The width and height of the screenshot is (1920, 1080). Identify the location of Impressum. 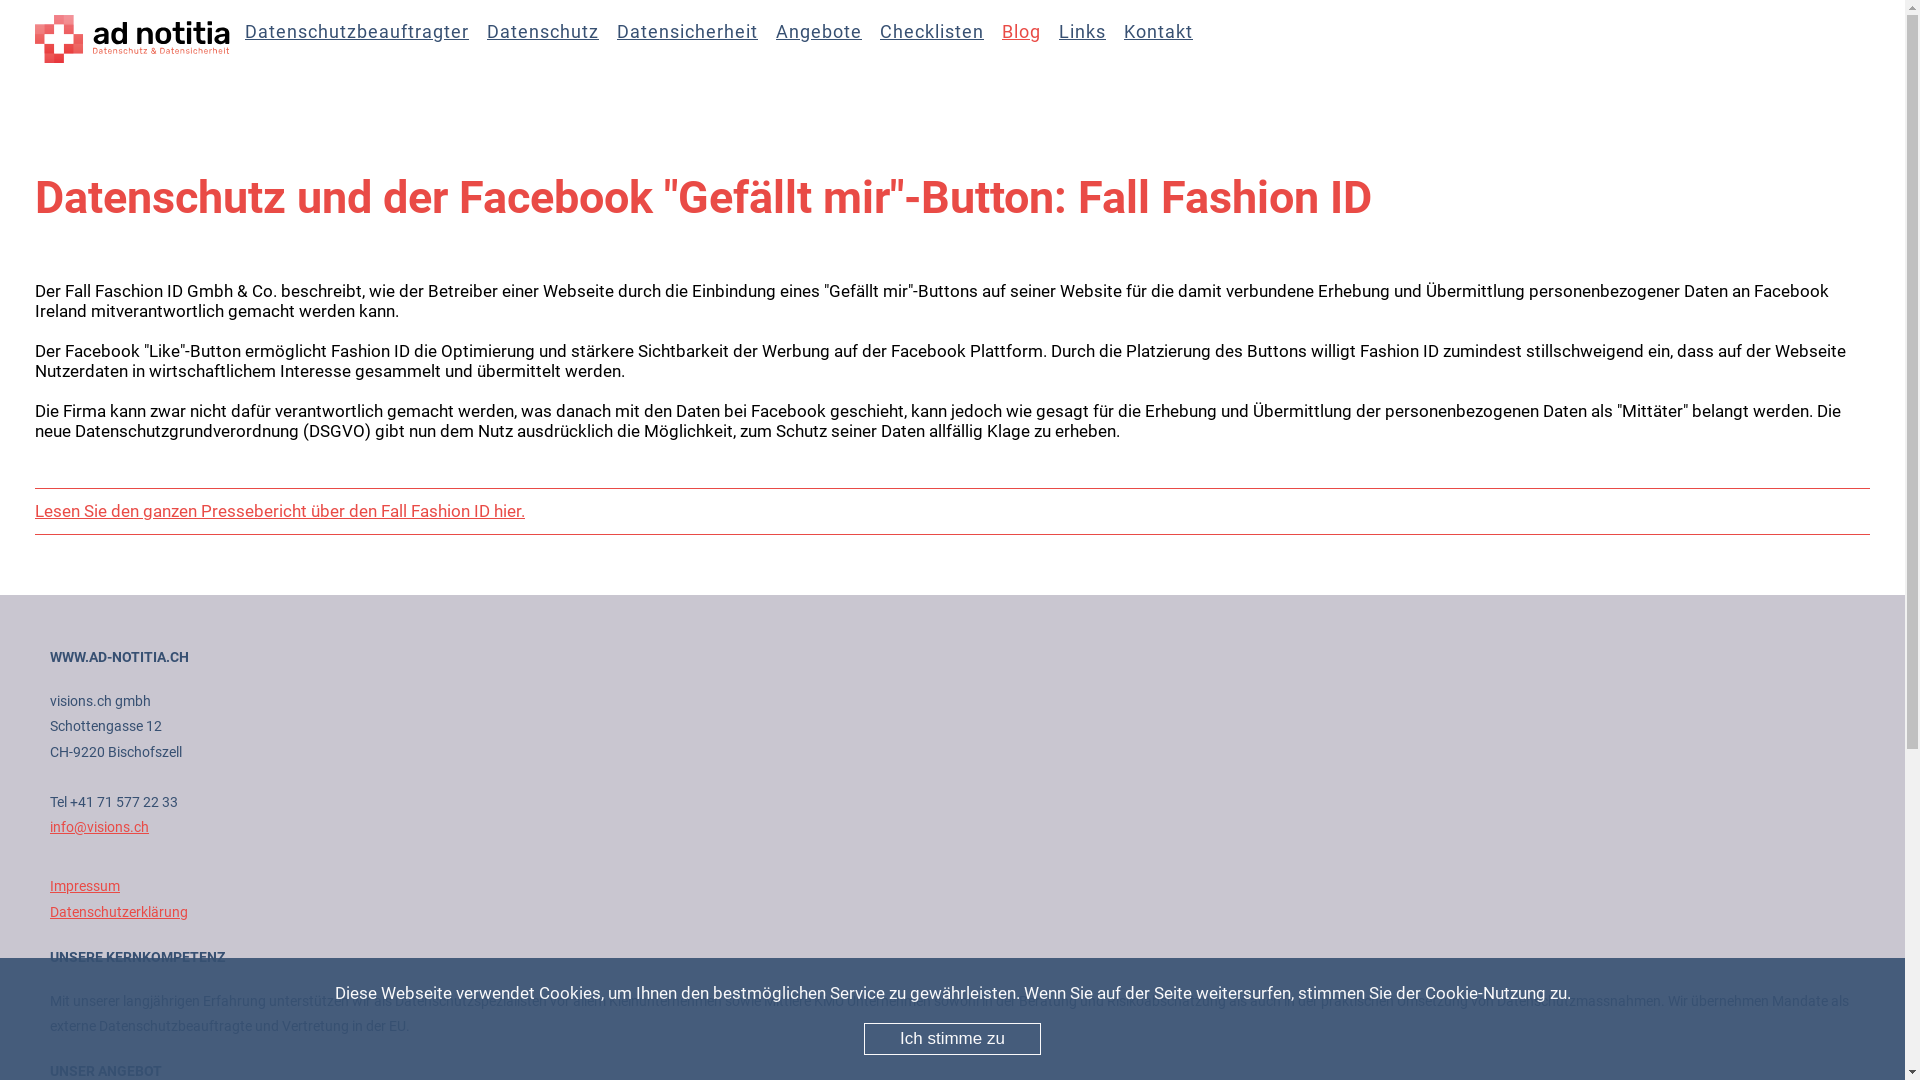
(85, 886).